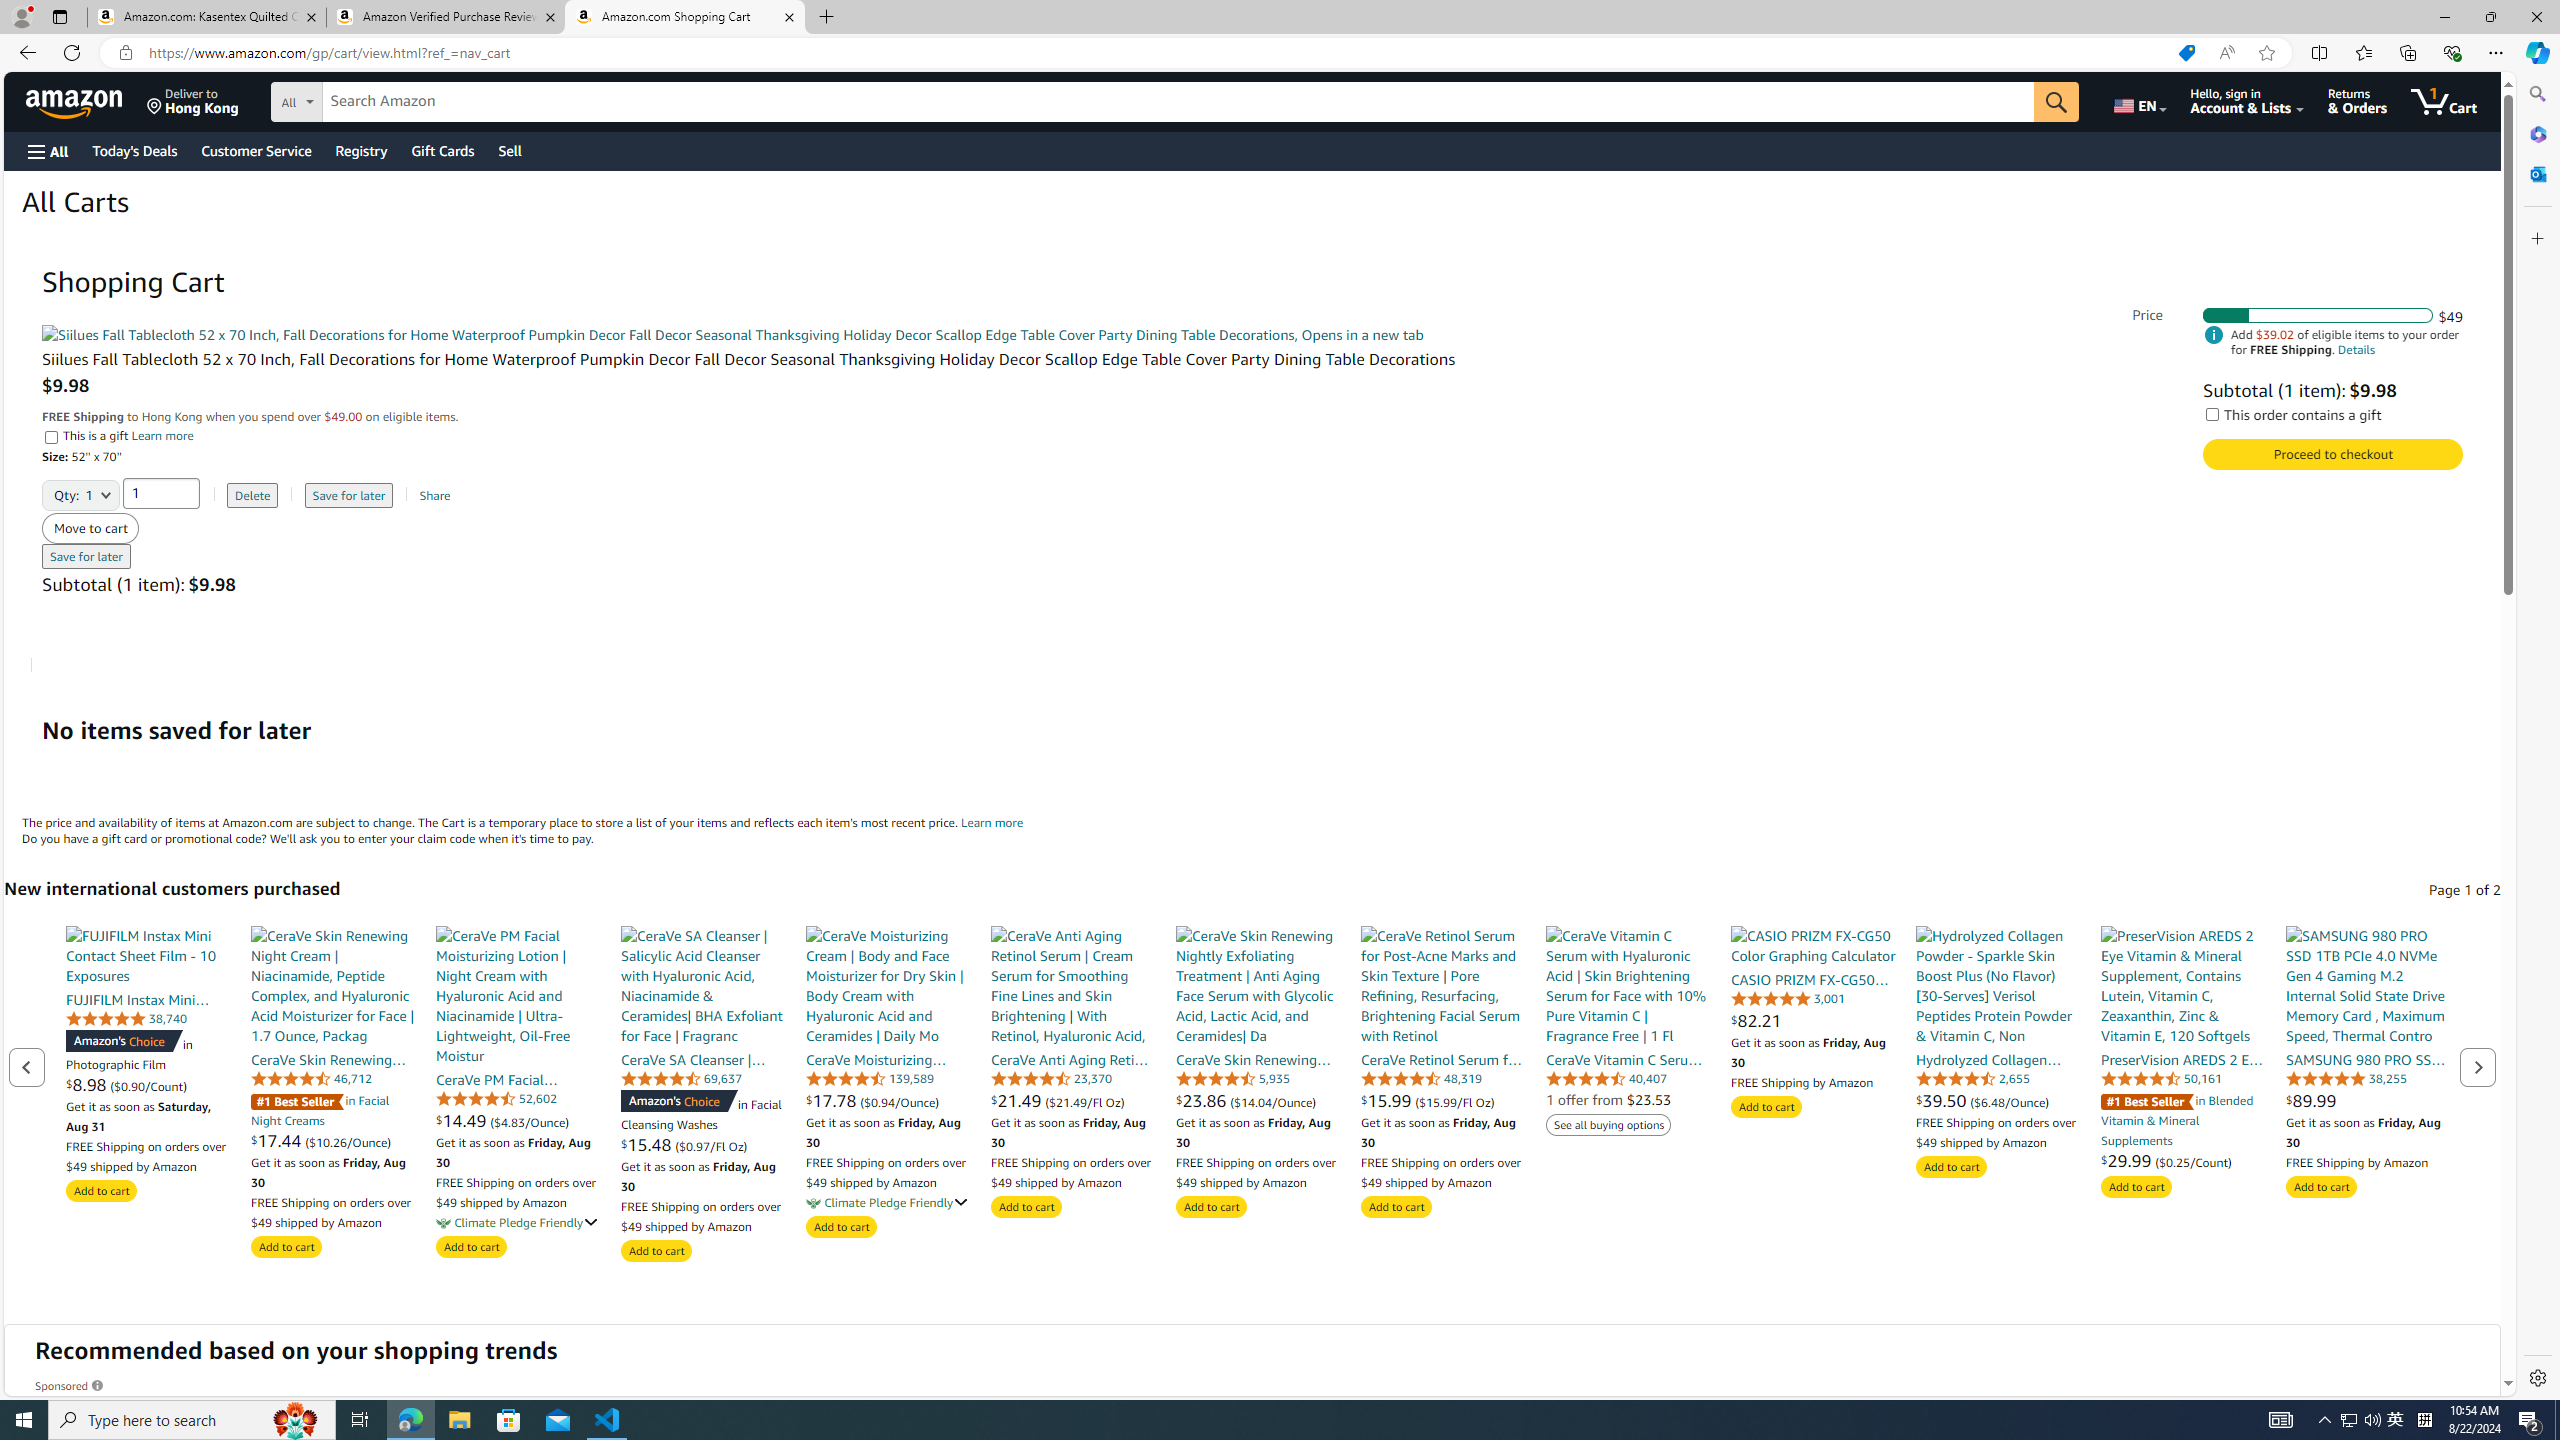 Image resolution: width=2560 pixels, height=1440 pixels. I want to click on $17.78 , so click(833, 1100).